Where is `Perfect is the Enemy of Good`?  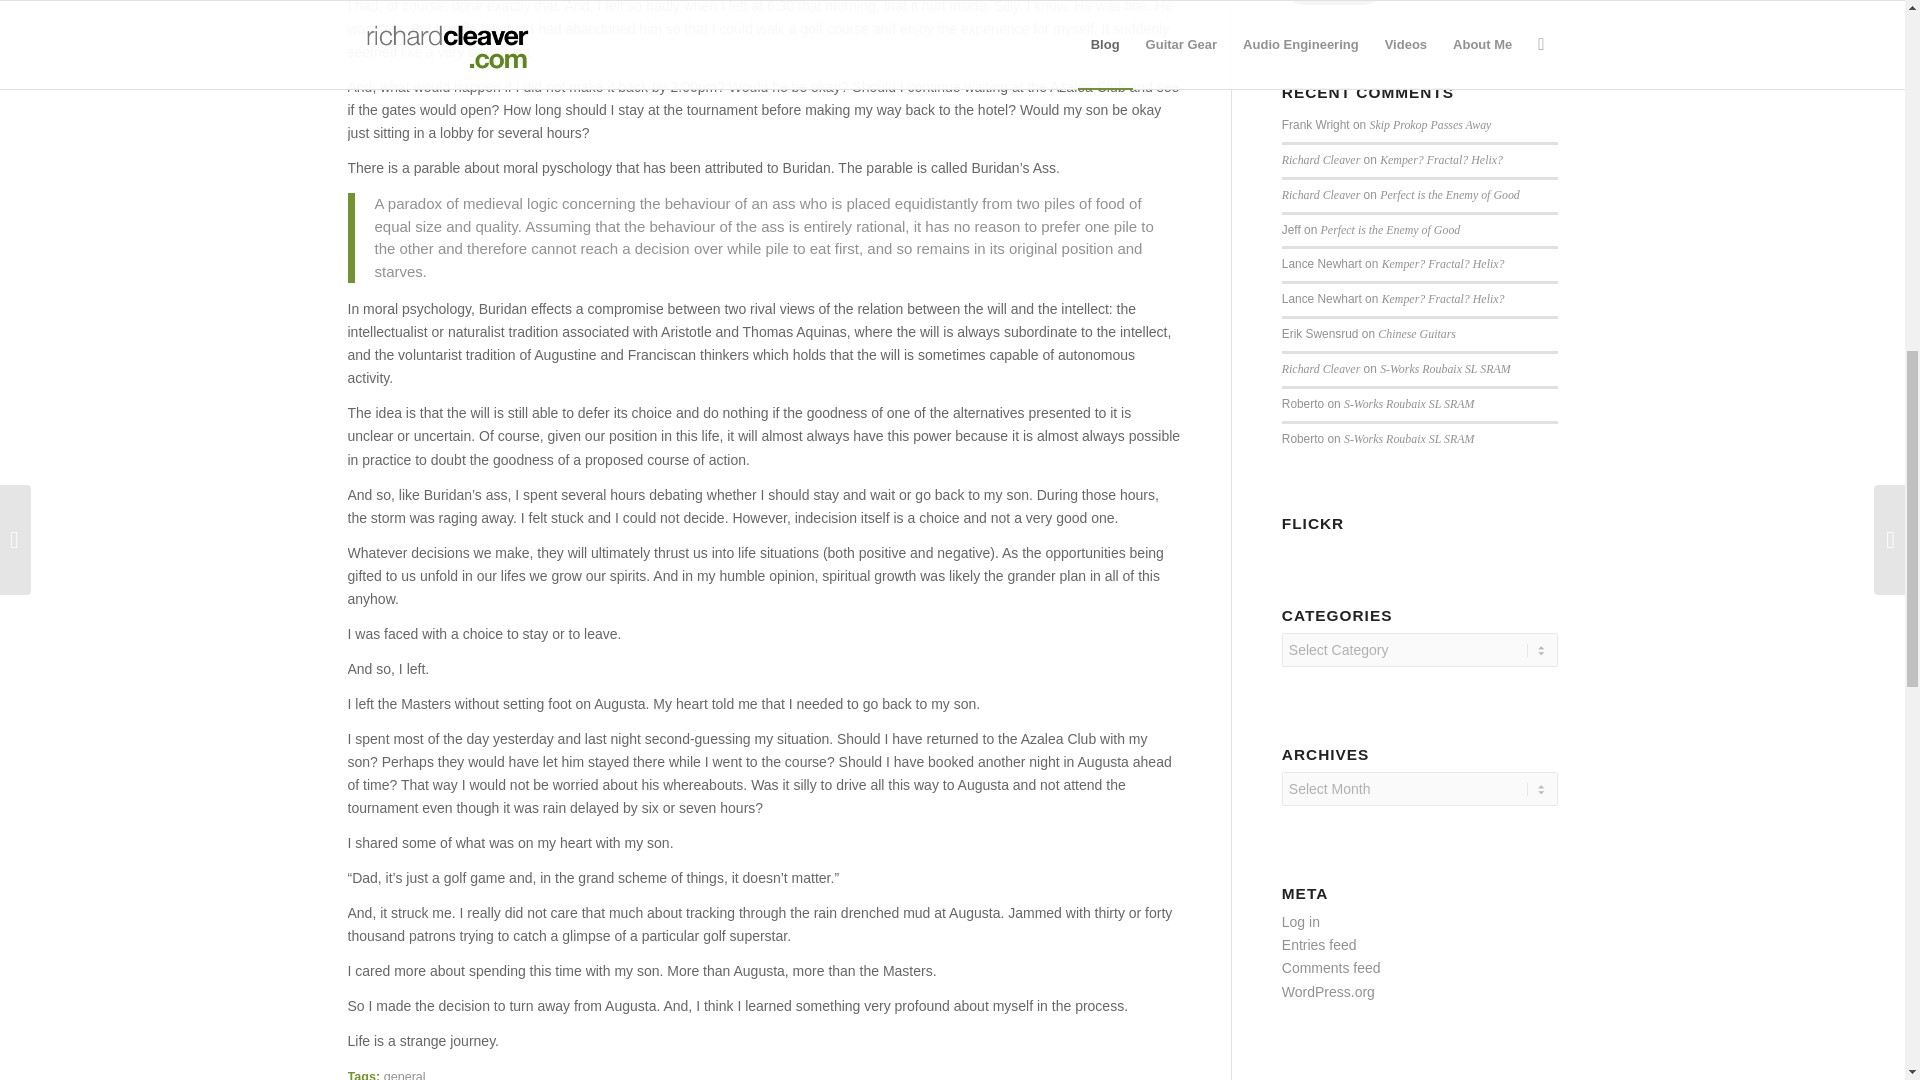
Perfect is the Enemy of Good is located at coordinates (1450, 194).